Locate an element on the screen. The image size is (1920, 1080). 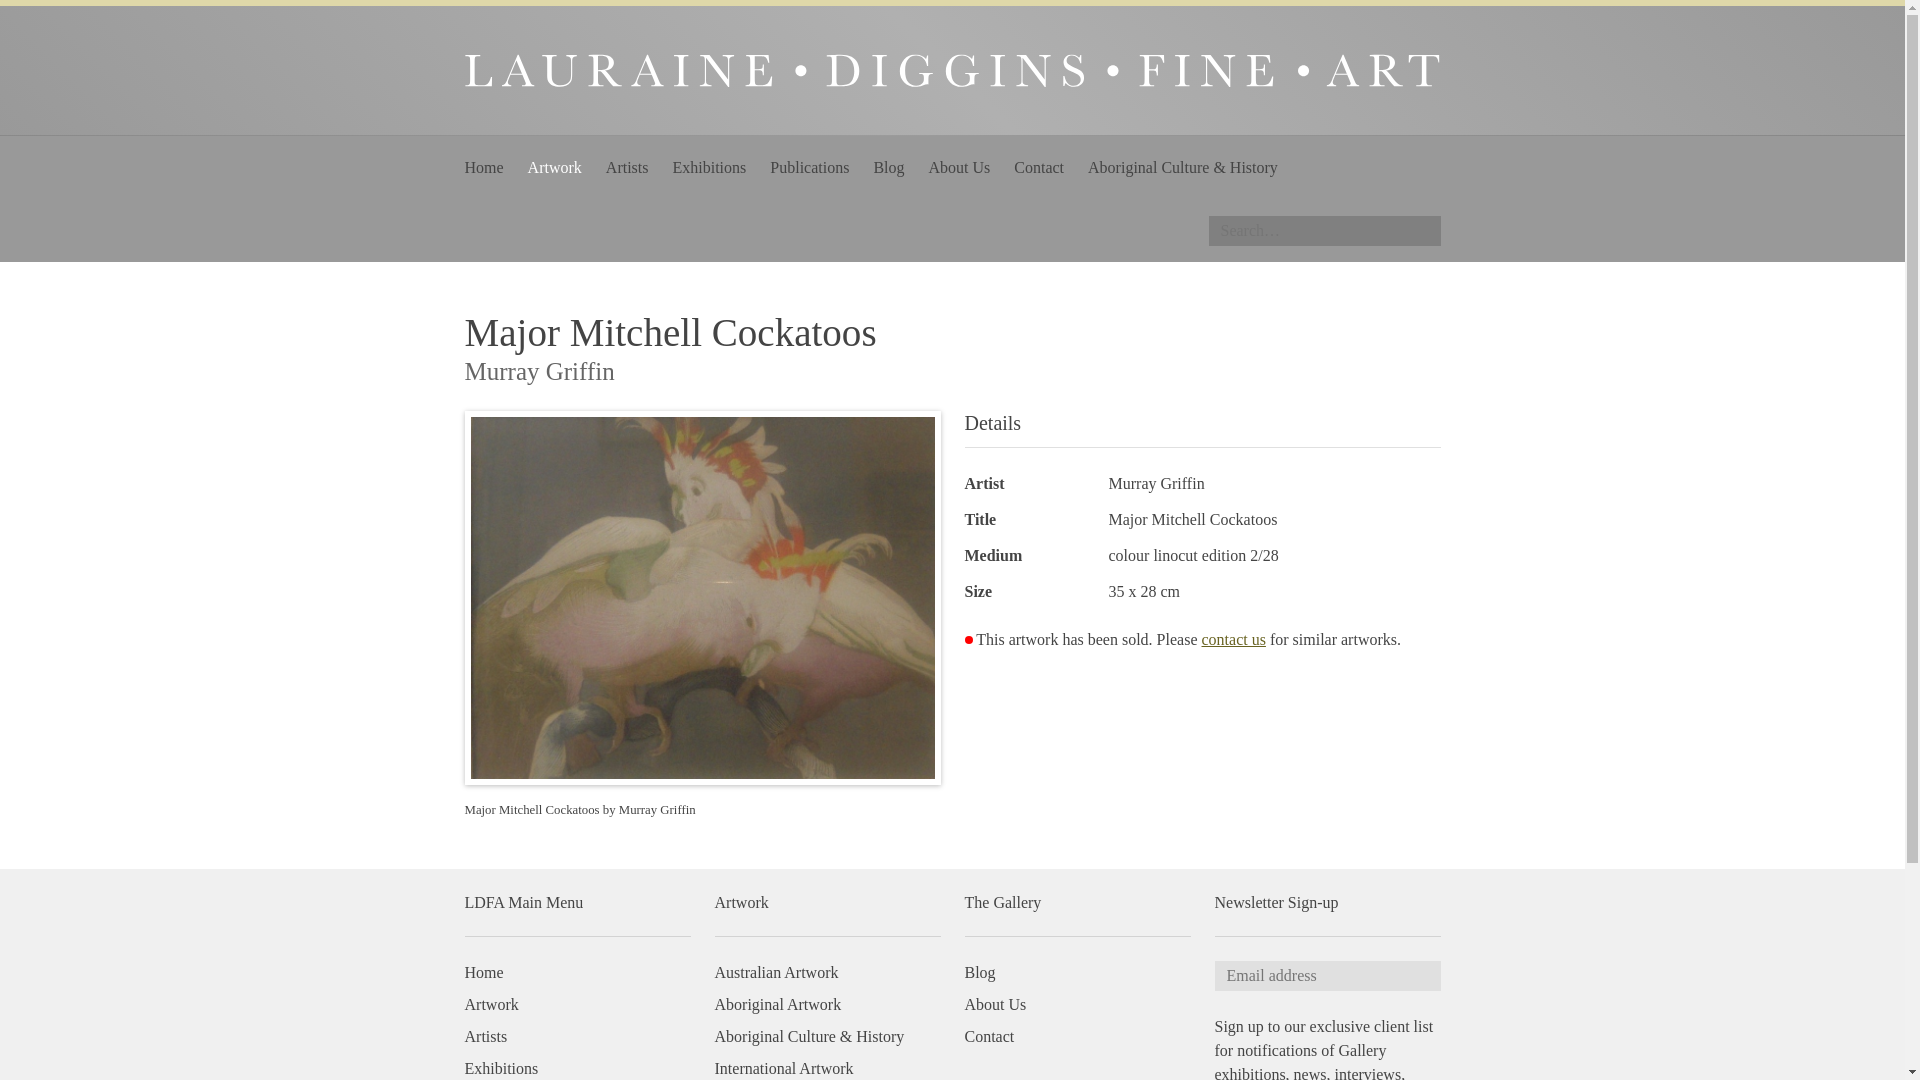
contact us is located at coordinates (1234, 640).